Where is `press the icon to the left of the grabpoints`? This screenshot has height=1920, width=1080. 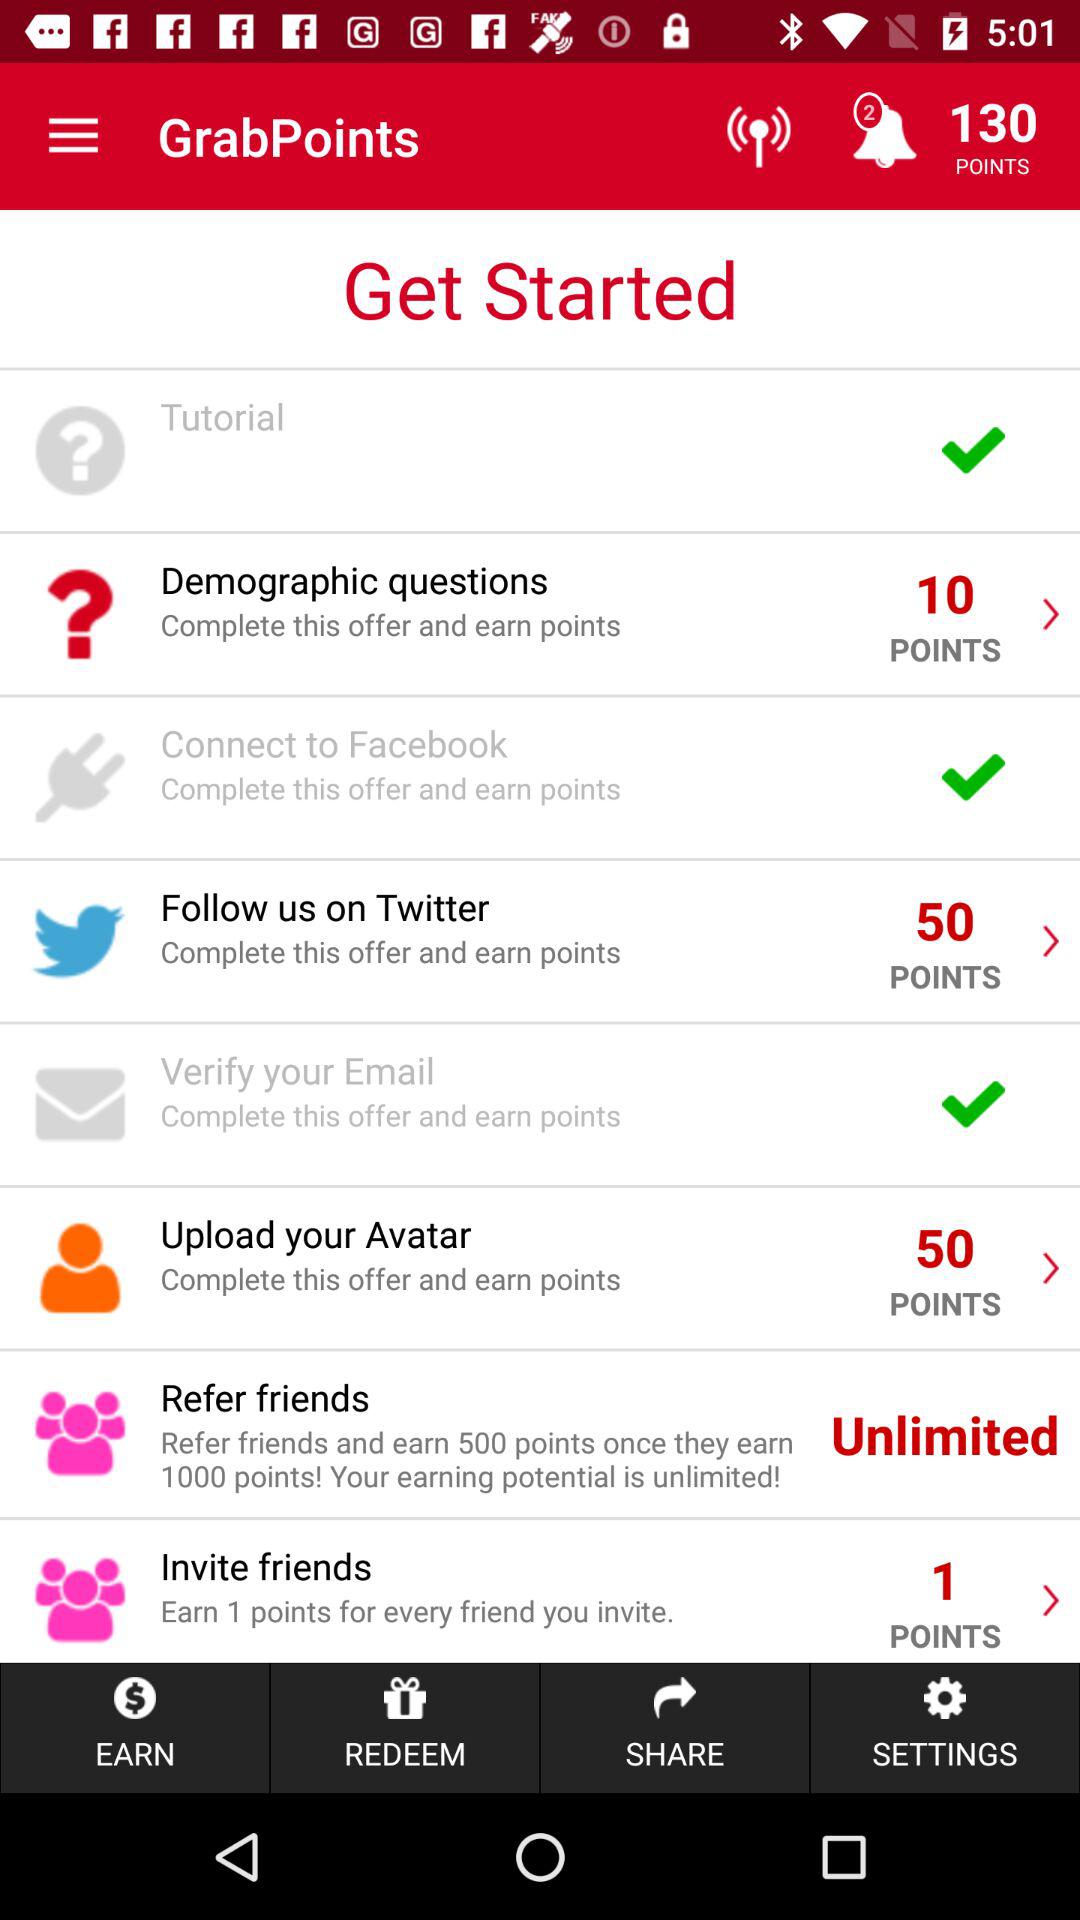 press the icon to the left of the grabpoints is located at coordinates (73, 136).